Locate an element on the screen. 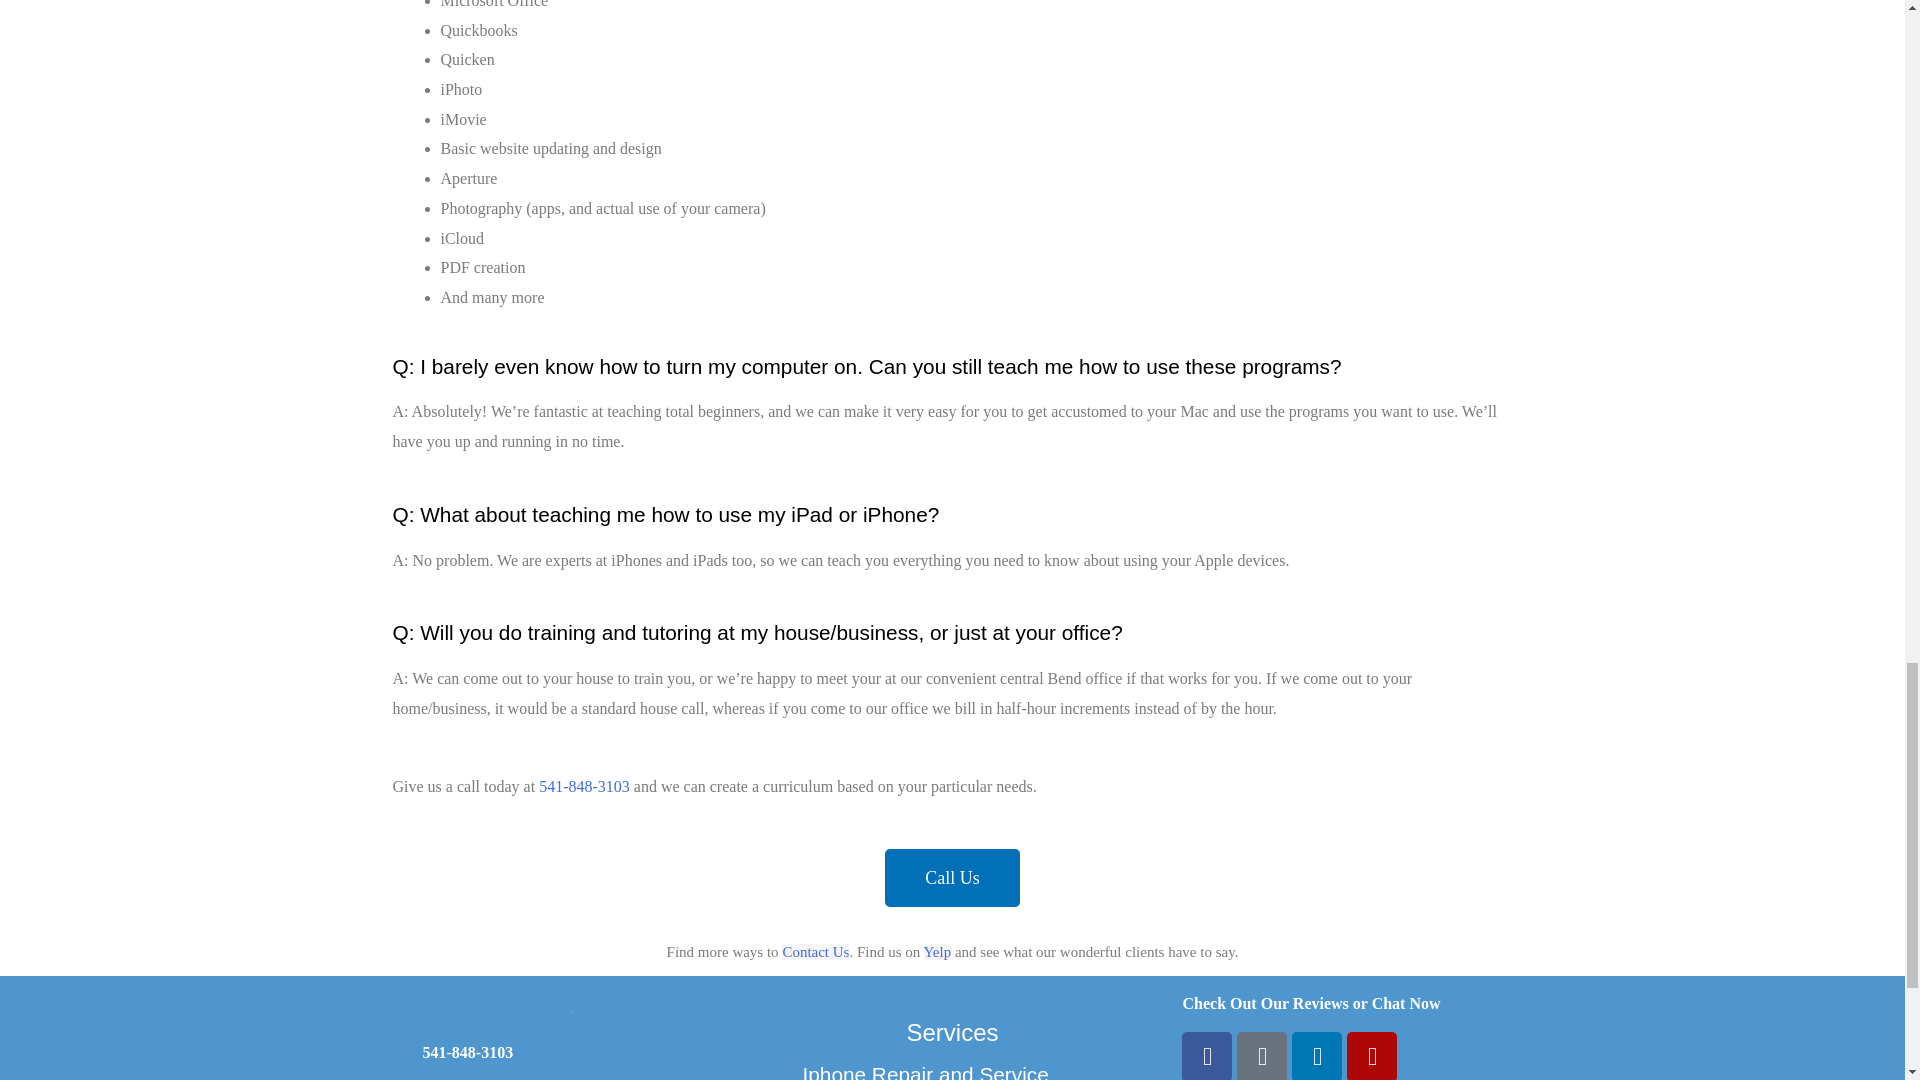  Facebook is located at coordinates (1207, 1056).